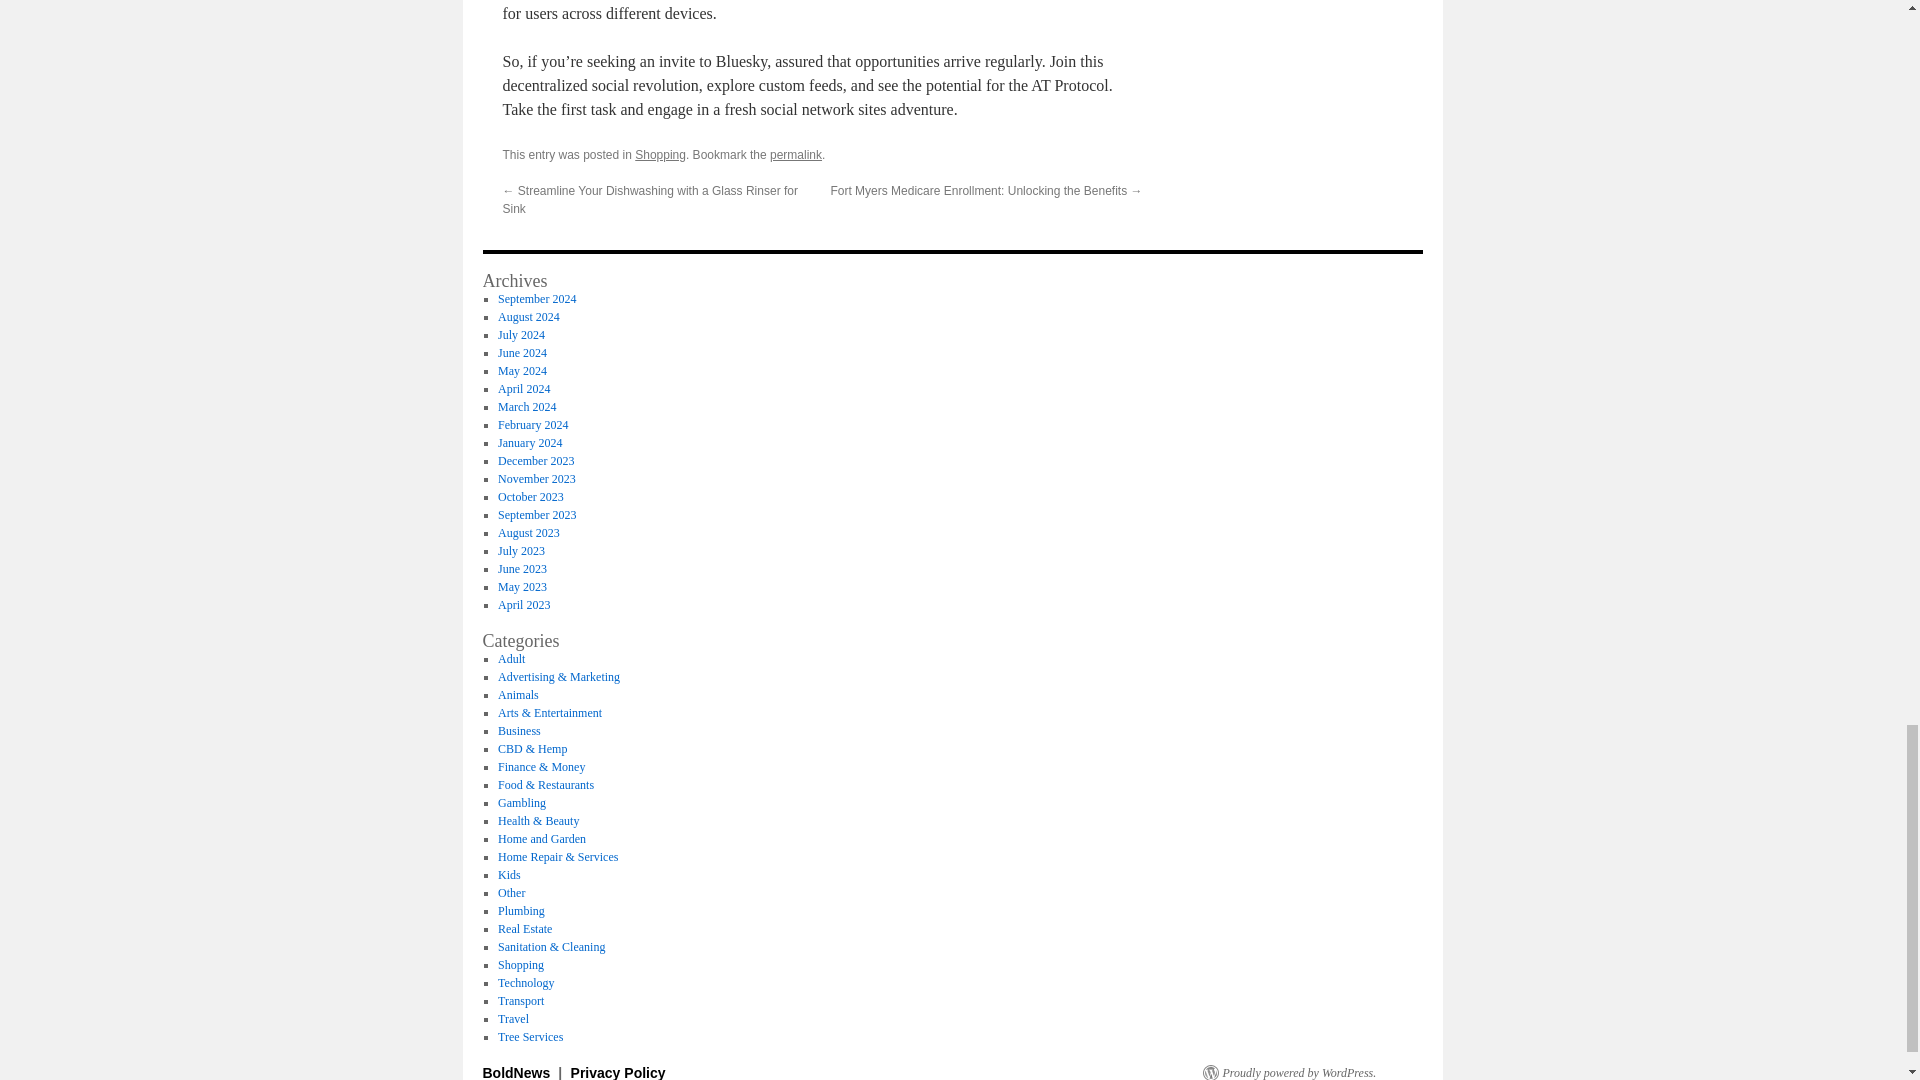  Describe the element at coordinates (532, 424) in the screenshot. I see `February 2024` at that location.